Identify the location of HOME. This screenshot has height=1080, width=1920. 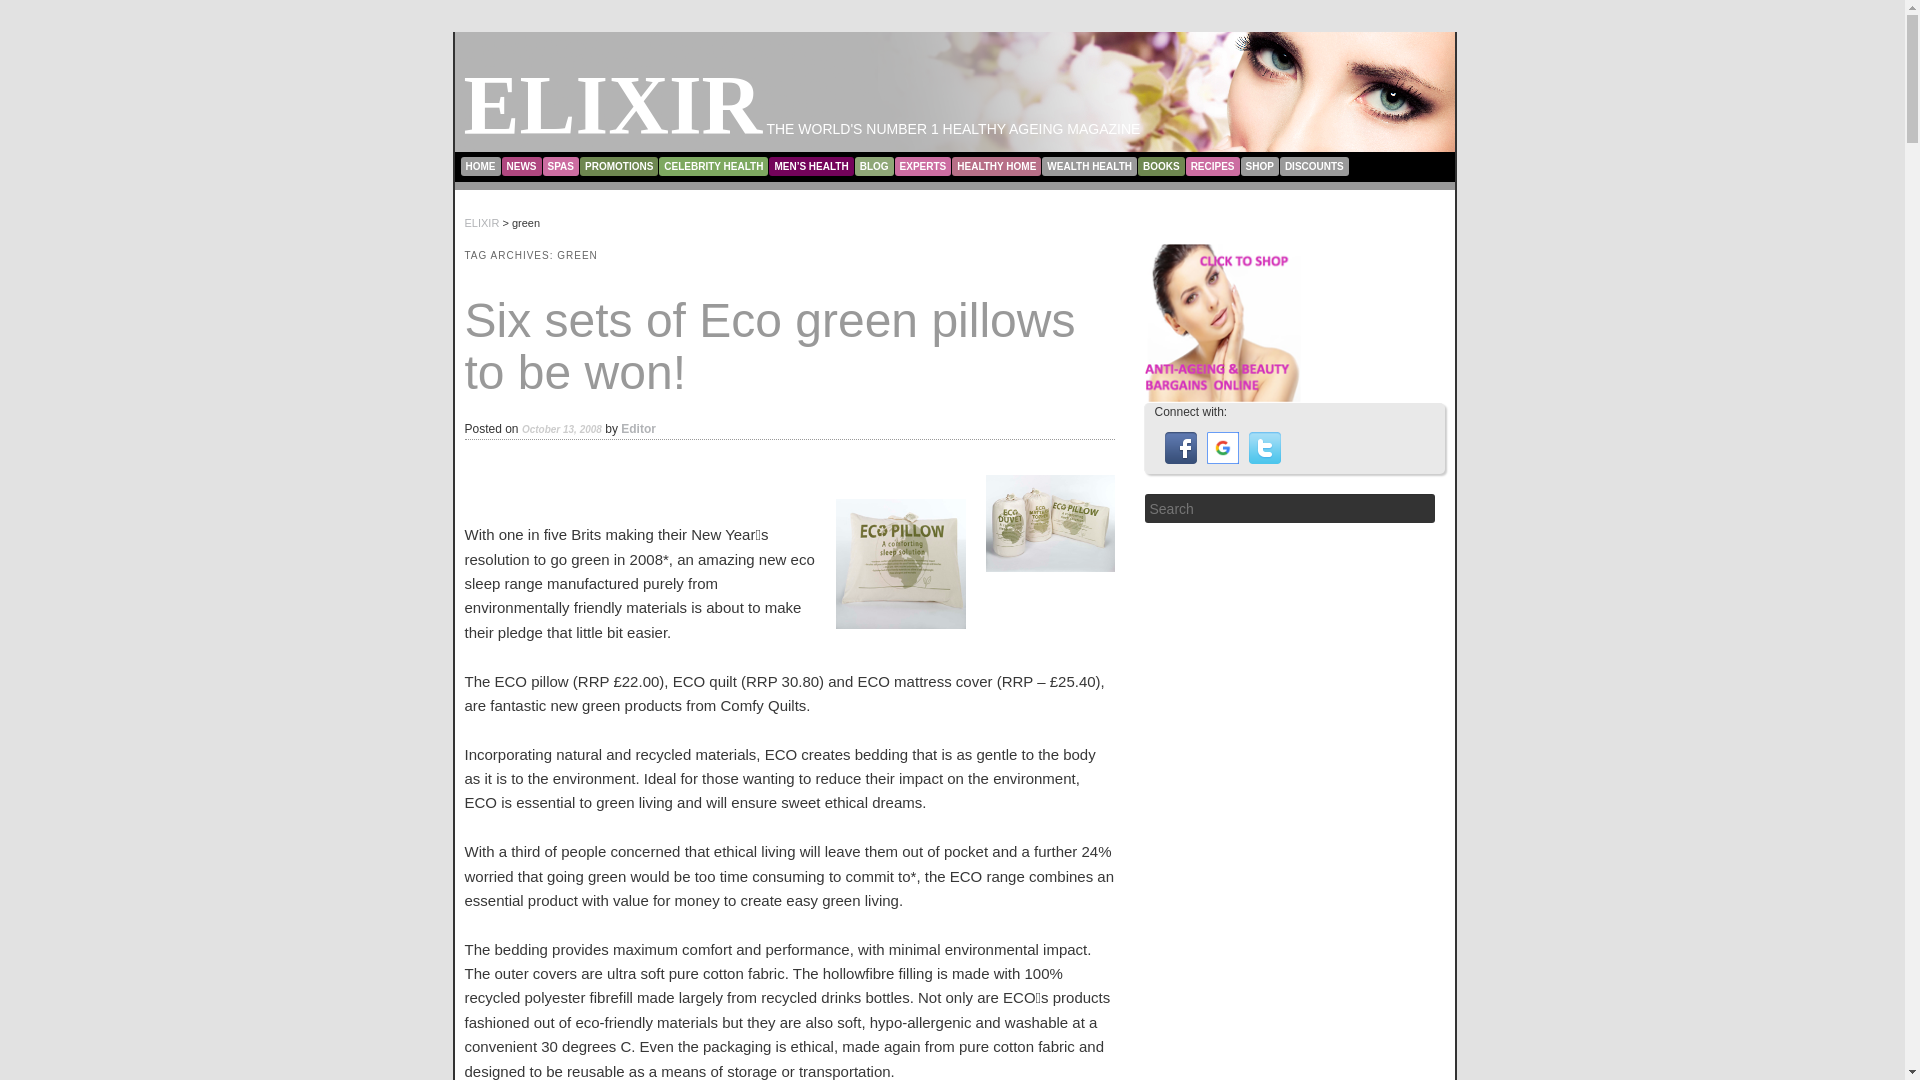
(480, 165).